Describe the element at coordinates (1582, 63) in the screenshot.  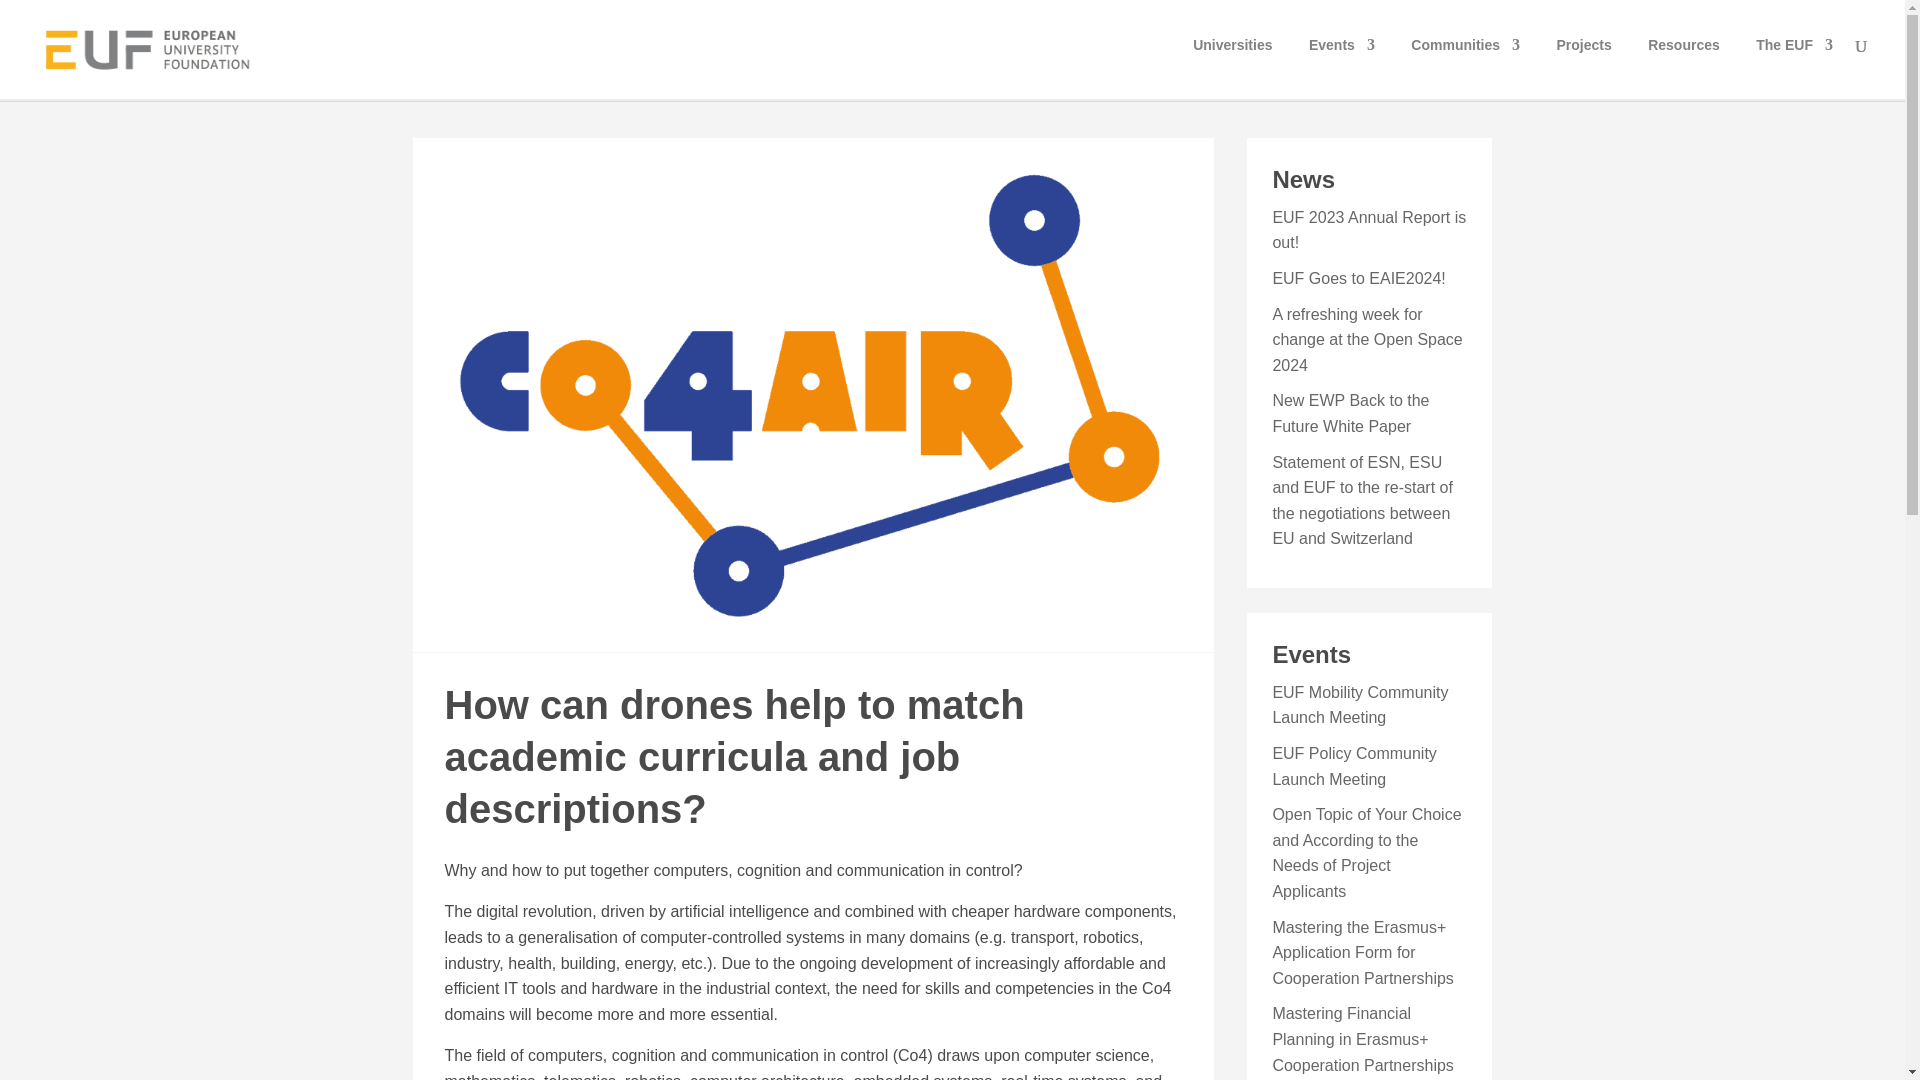
I see `Projects` at that location.